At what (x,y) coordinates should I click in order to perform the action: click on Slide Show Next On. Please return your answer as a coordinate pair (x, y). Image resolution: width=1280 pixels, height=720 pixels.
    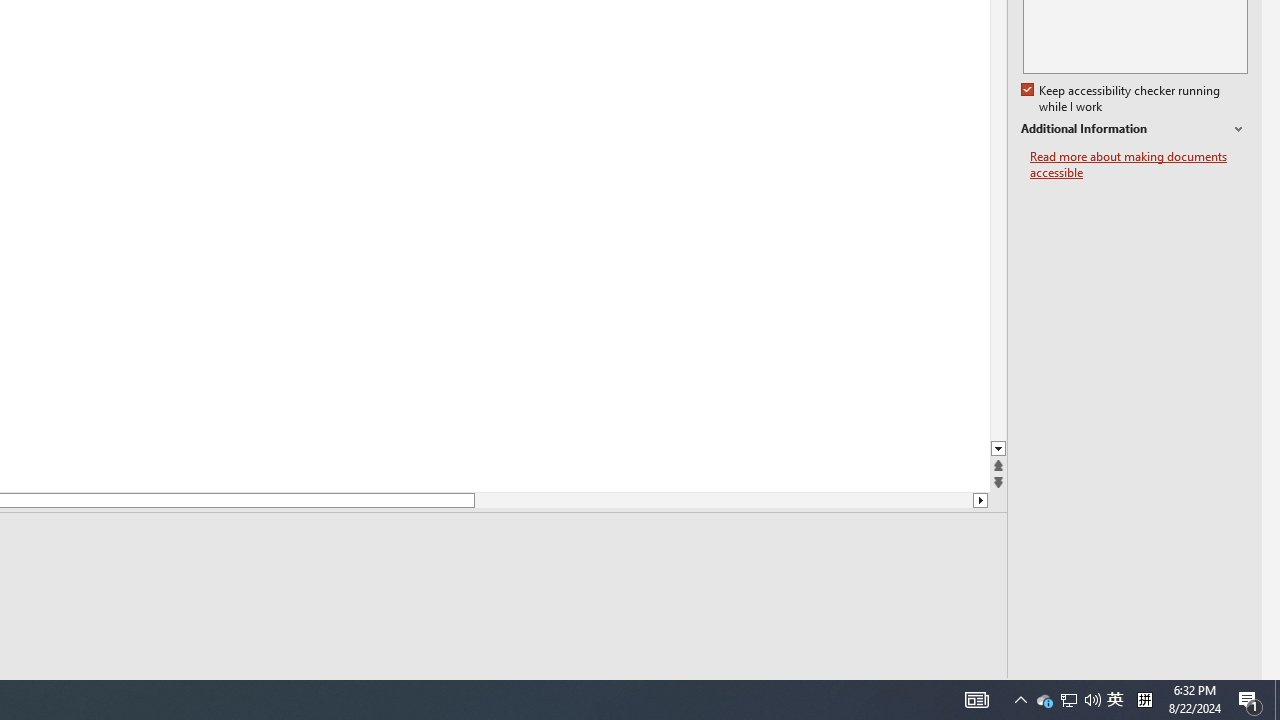
    Looking at the image, I should click on (924, 692).